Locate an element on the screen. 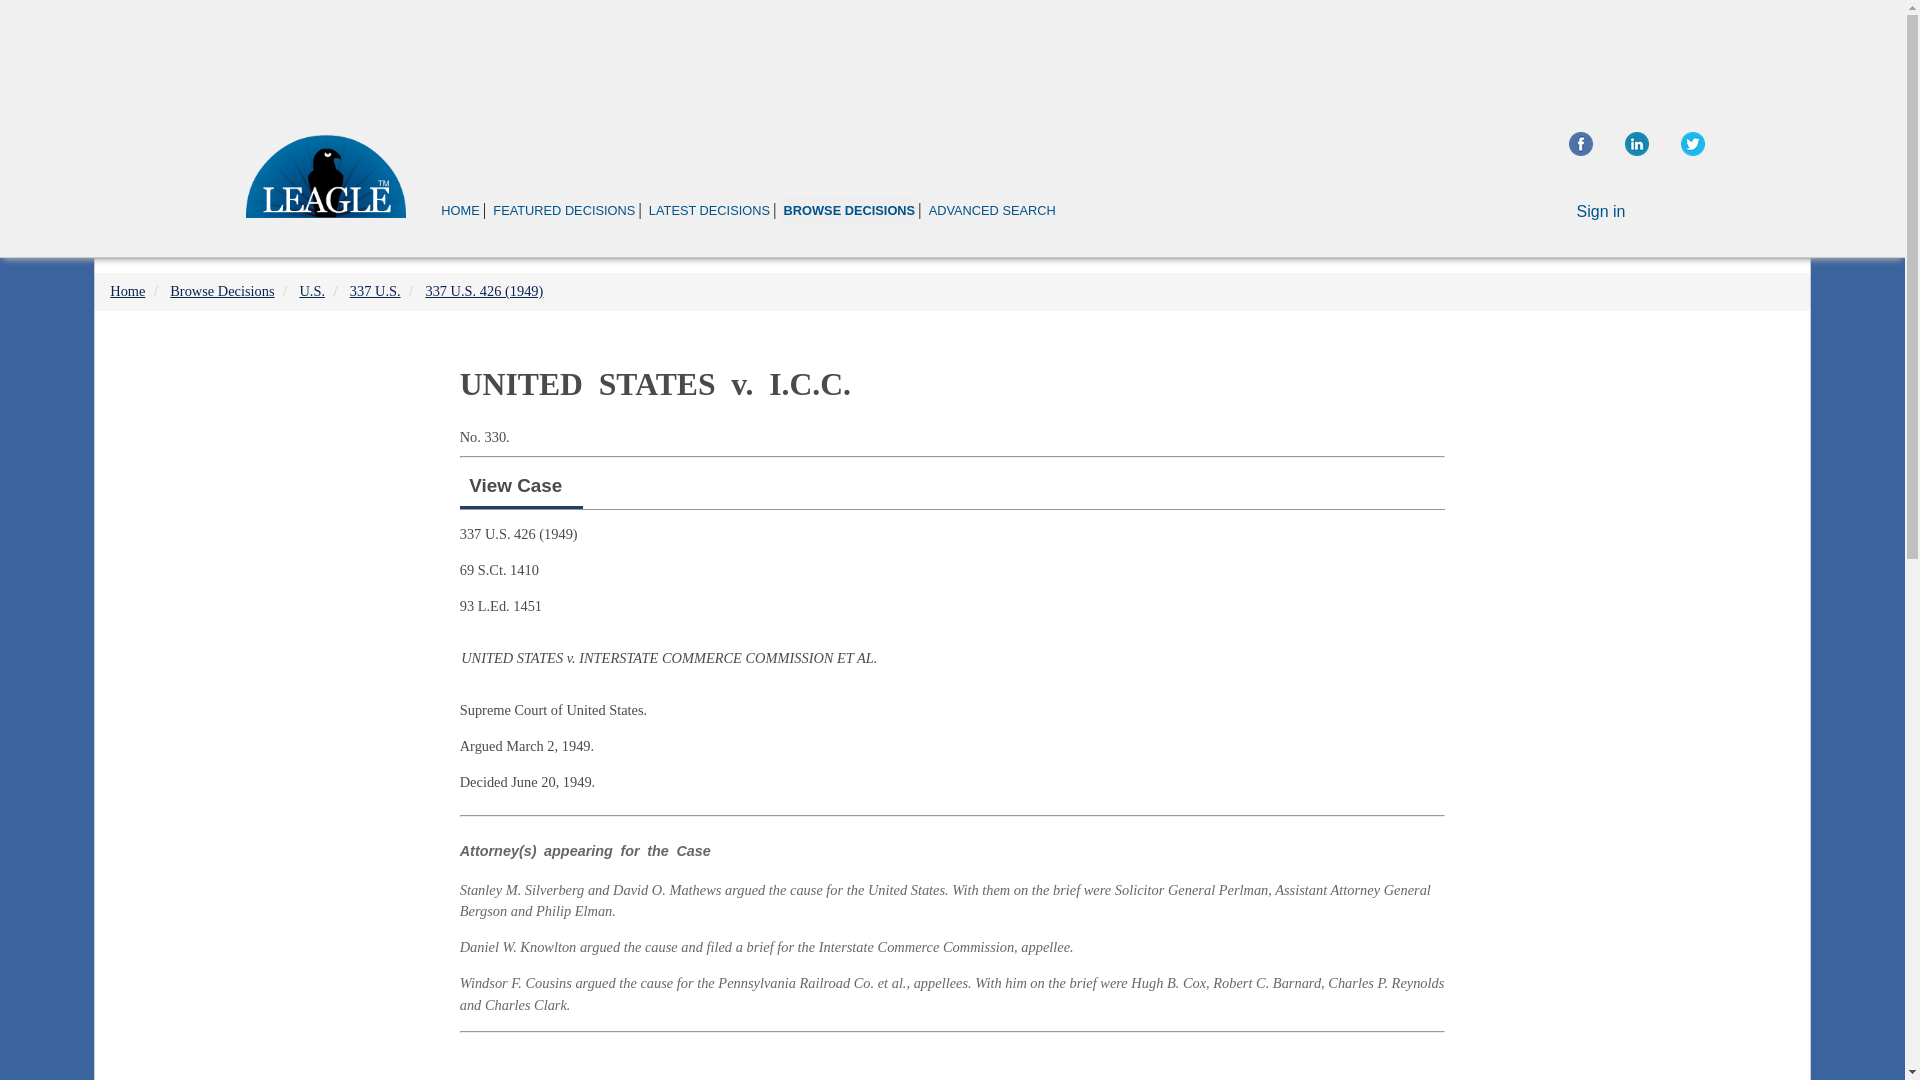 The width and height of the screenshot is (1920, 1080). HOME is located at coordinates (460, 210).